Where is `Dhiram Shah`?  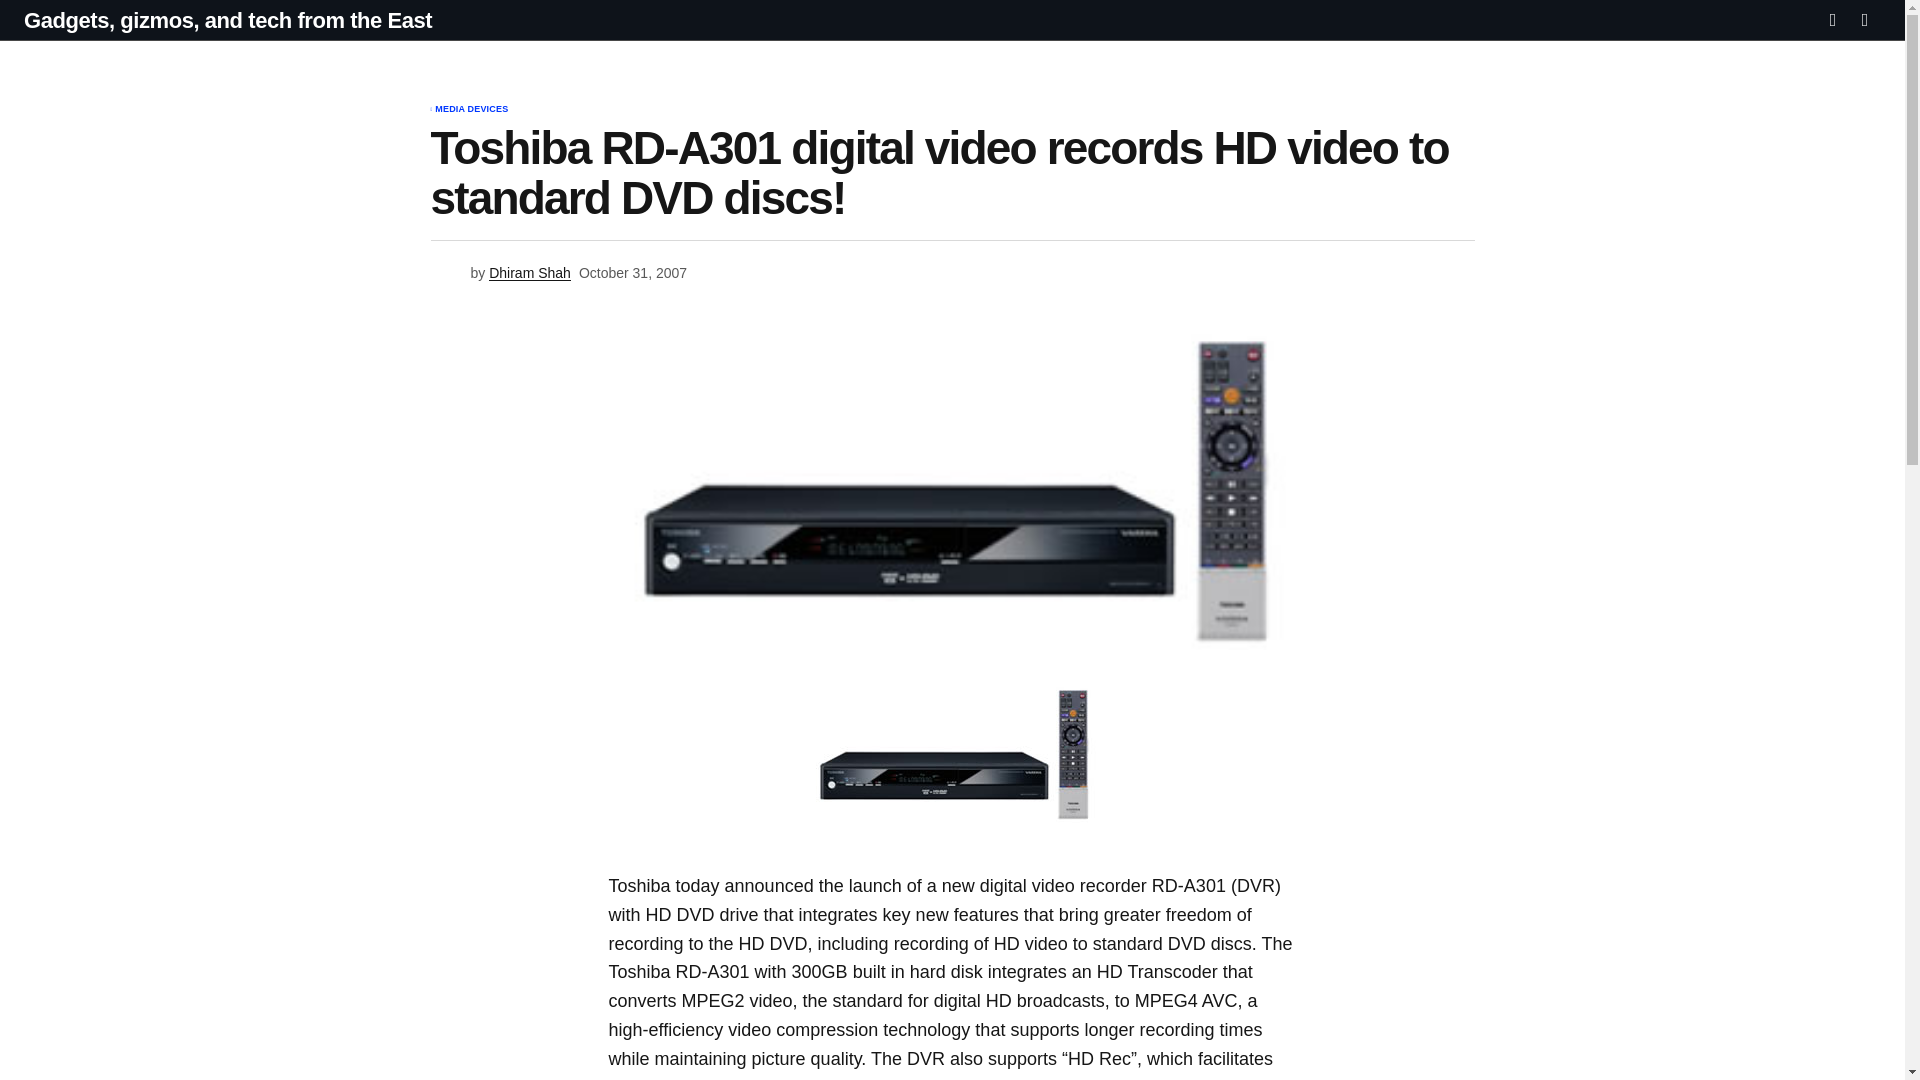
Dhiram Shah is located at coordinates (530, 273).